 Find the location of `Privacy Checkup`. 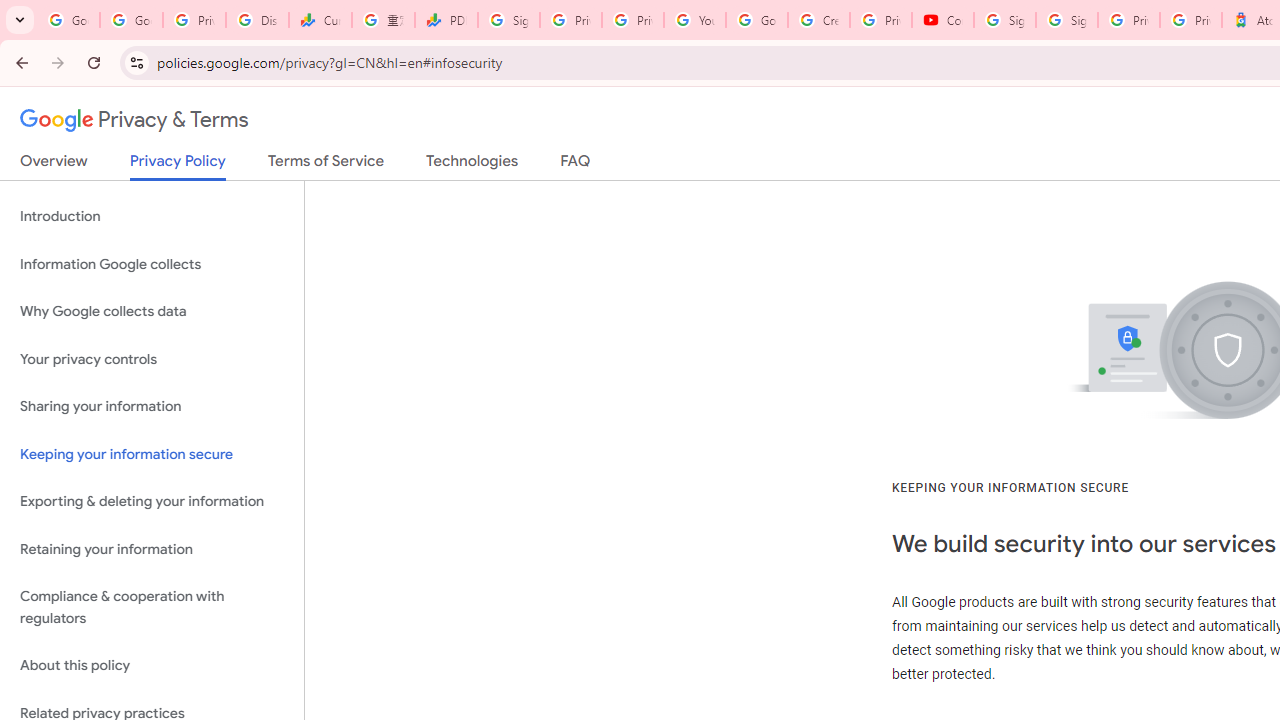

Privacy Checkup is located at coordinates (632, 20).